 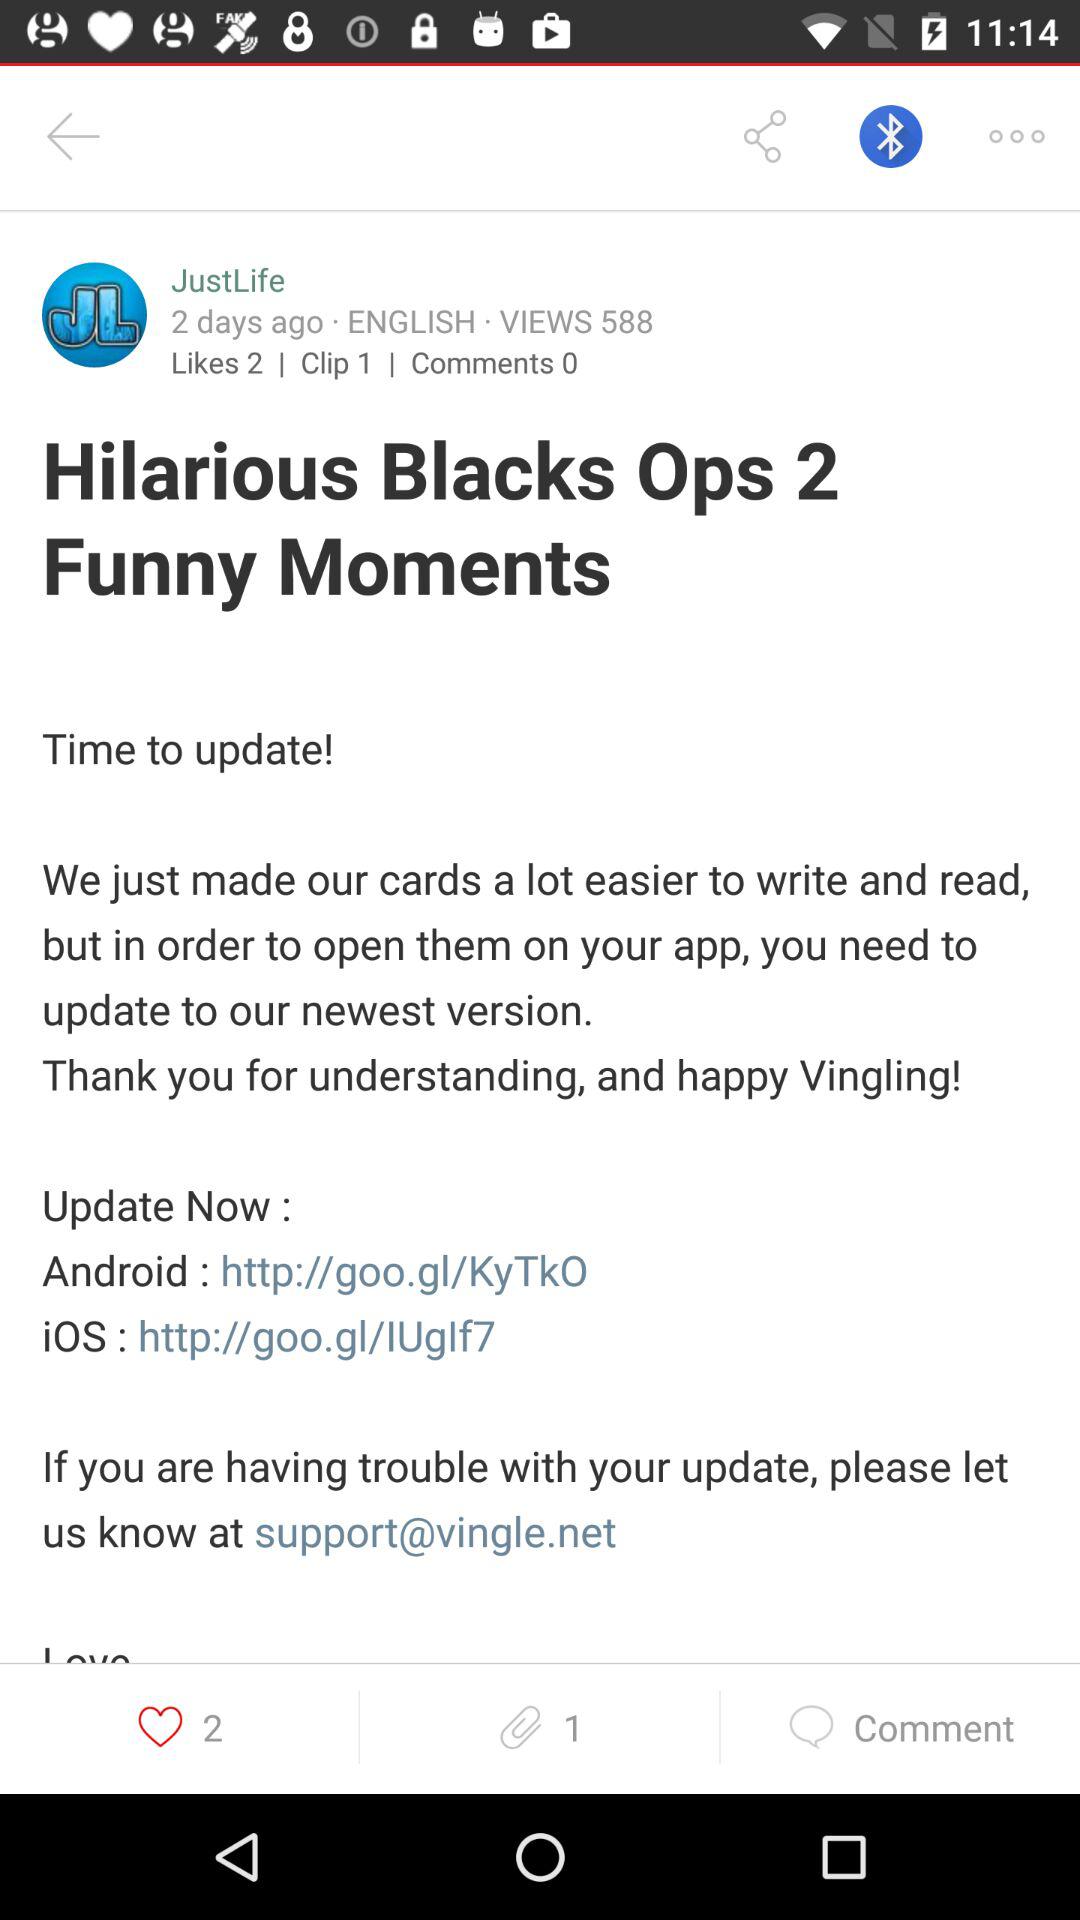 What do you see at coordinates (540, 1158) in the screenshot?
I see `scroll to the time to update` at bounding box center [540, 1158].